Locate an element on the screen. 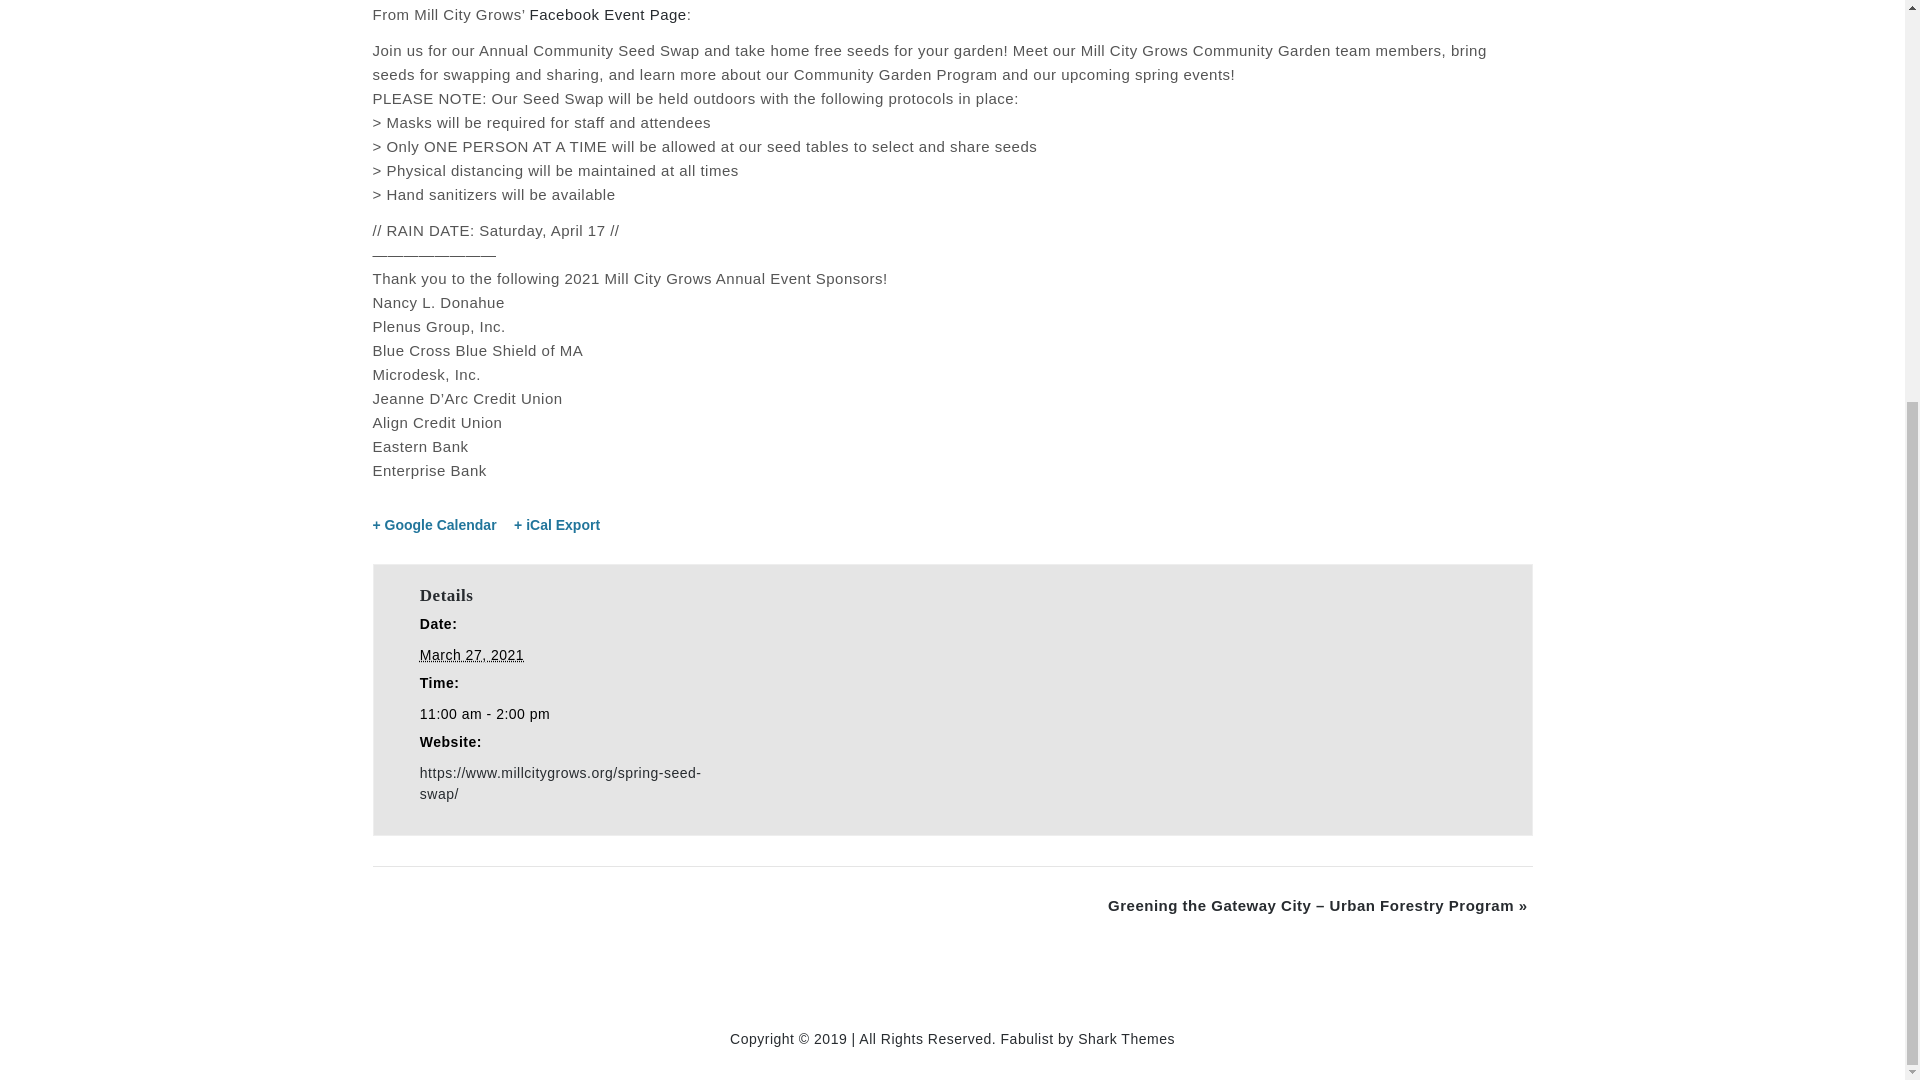 The width and height of the screenshot is (1920, 1080). 2021-03-27 is located at coordinates (472, 654).